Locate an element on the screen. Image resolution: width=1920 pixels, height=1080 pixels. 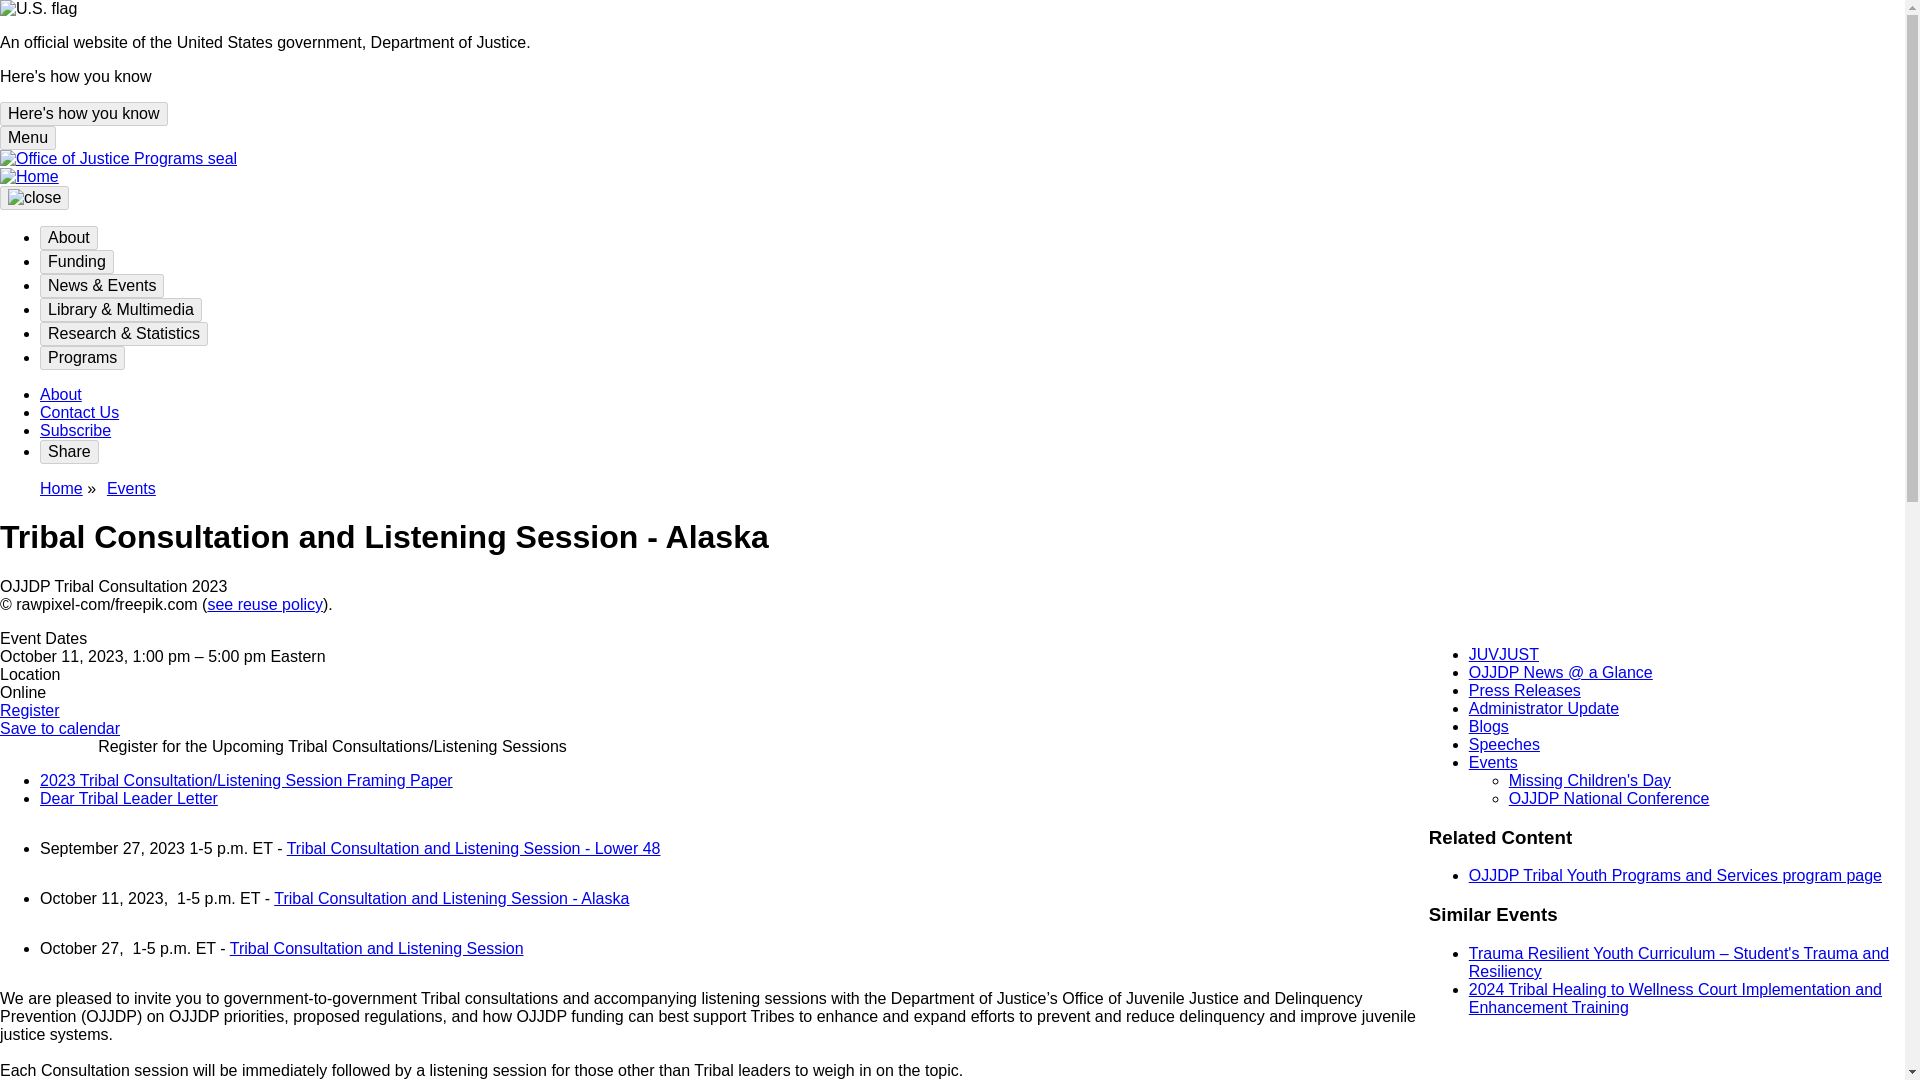
Programs is located at coordinates (82, 358).